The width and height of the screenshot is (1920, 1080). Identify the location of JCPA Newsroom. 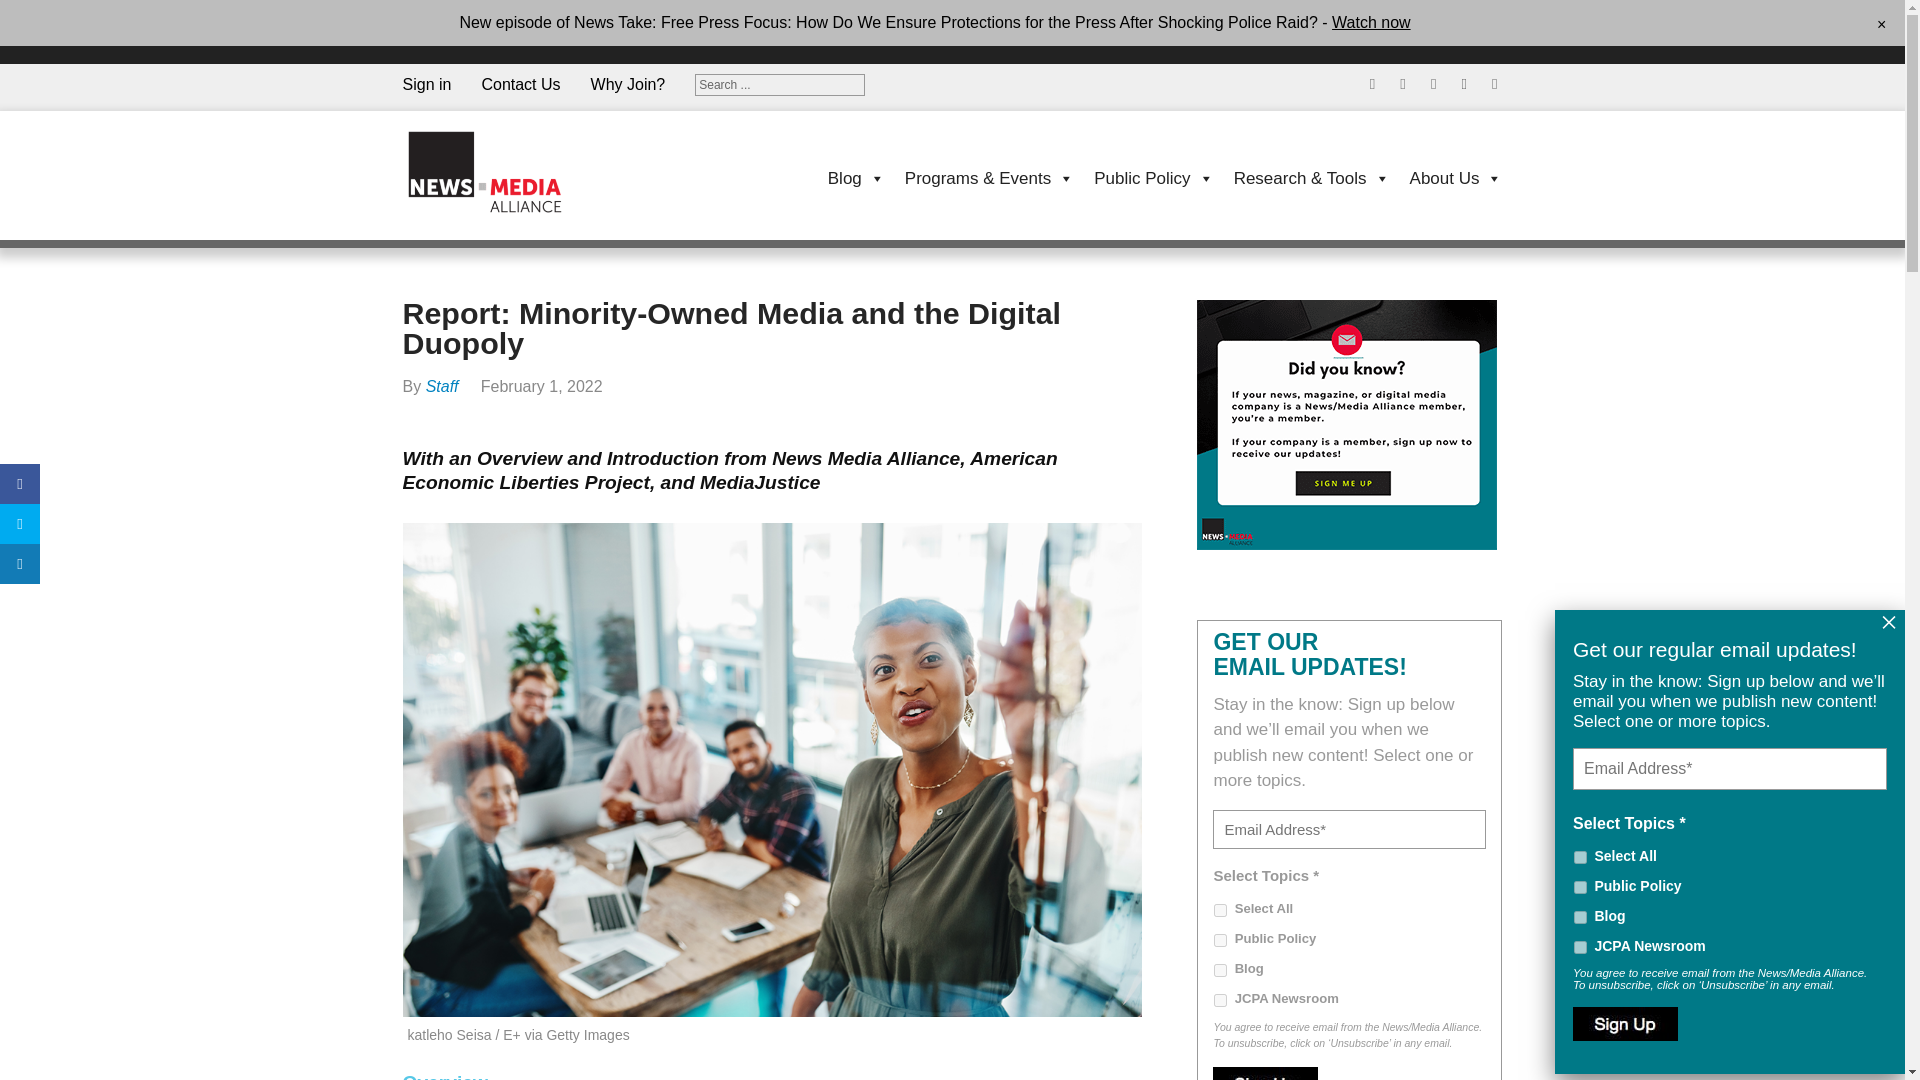
(1580, 946).